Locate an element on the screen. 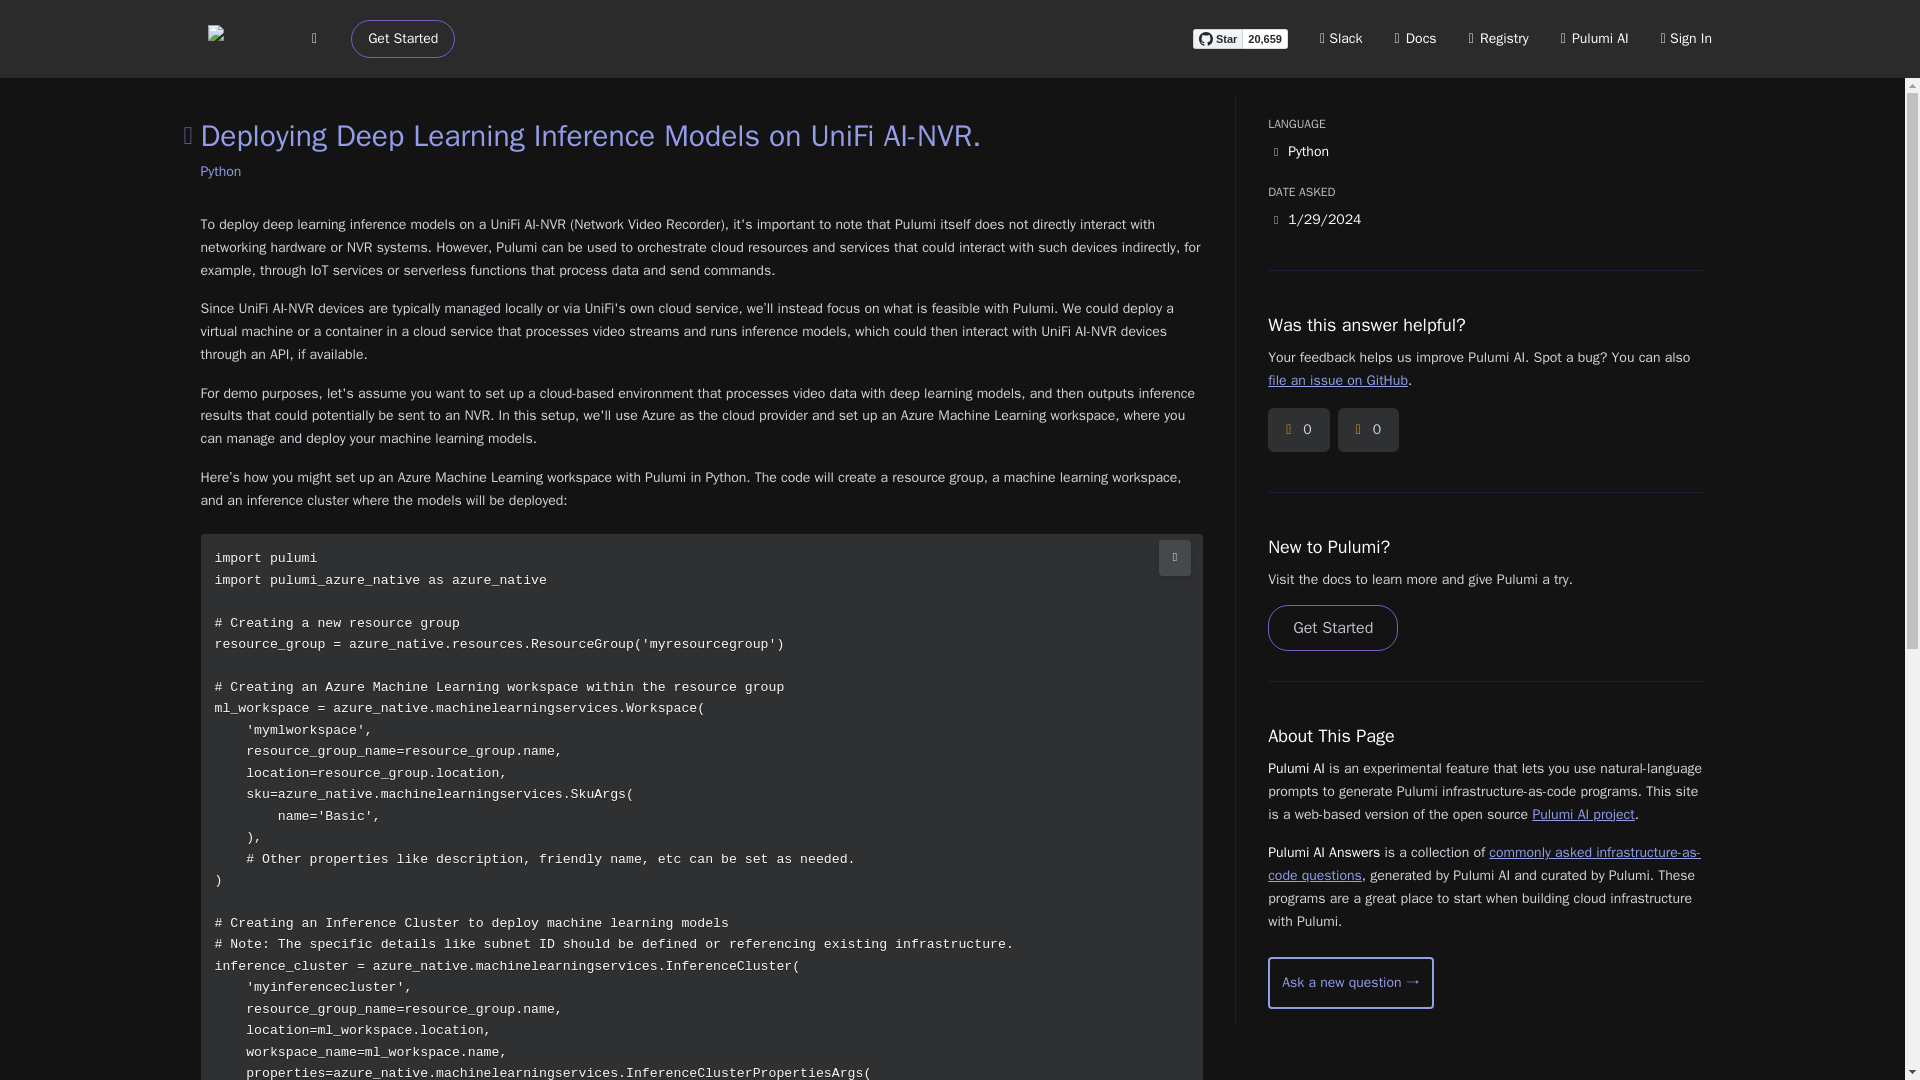 This screenshot has width=1920, height=1080. 0 is located at coordinates (1298, 430).